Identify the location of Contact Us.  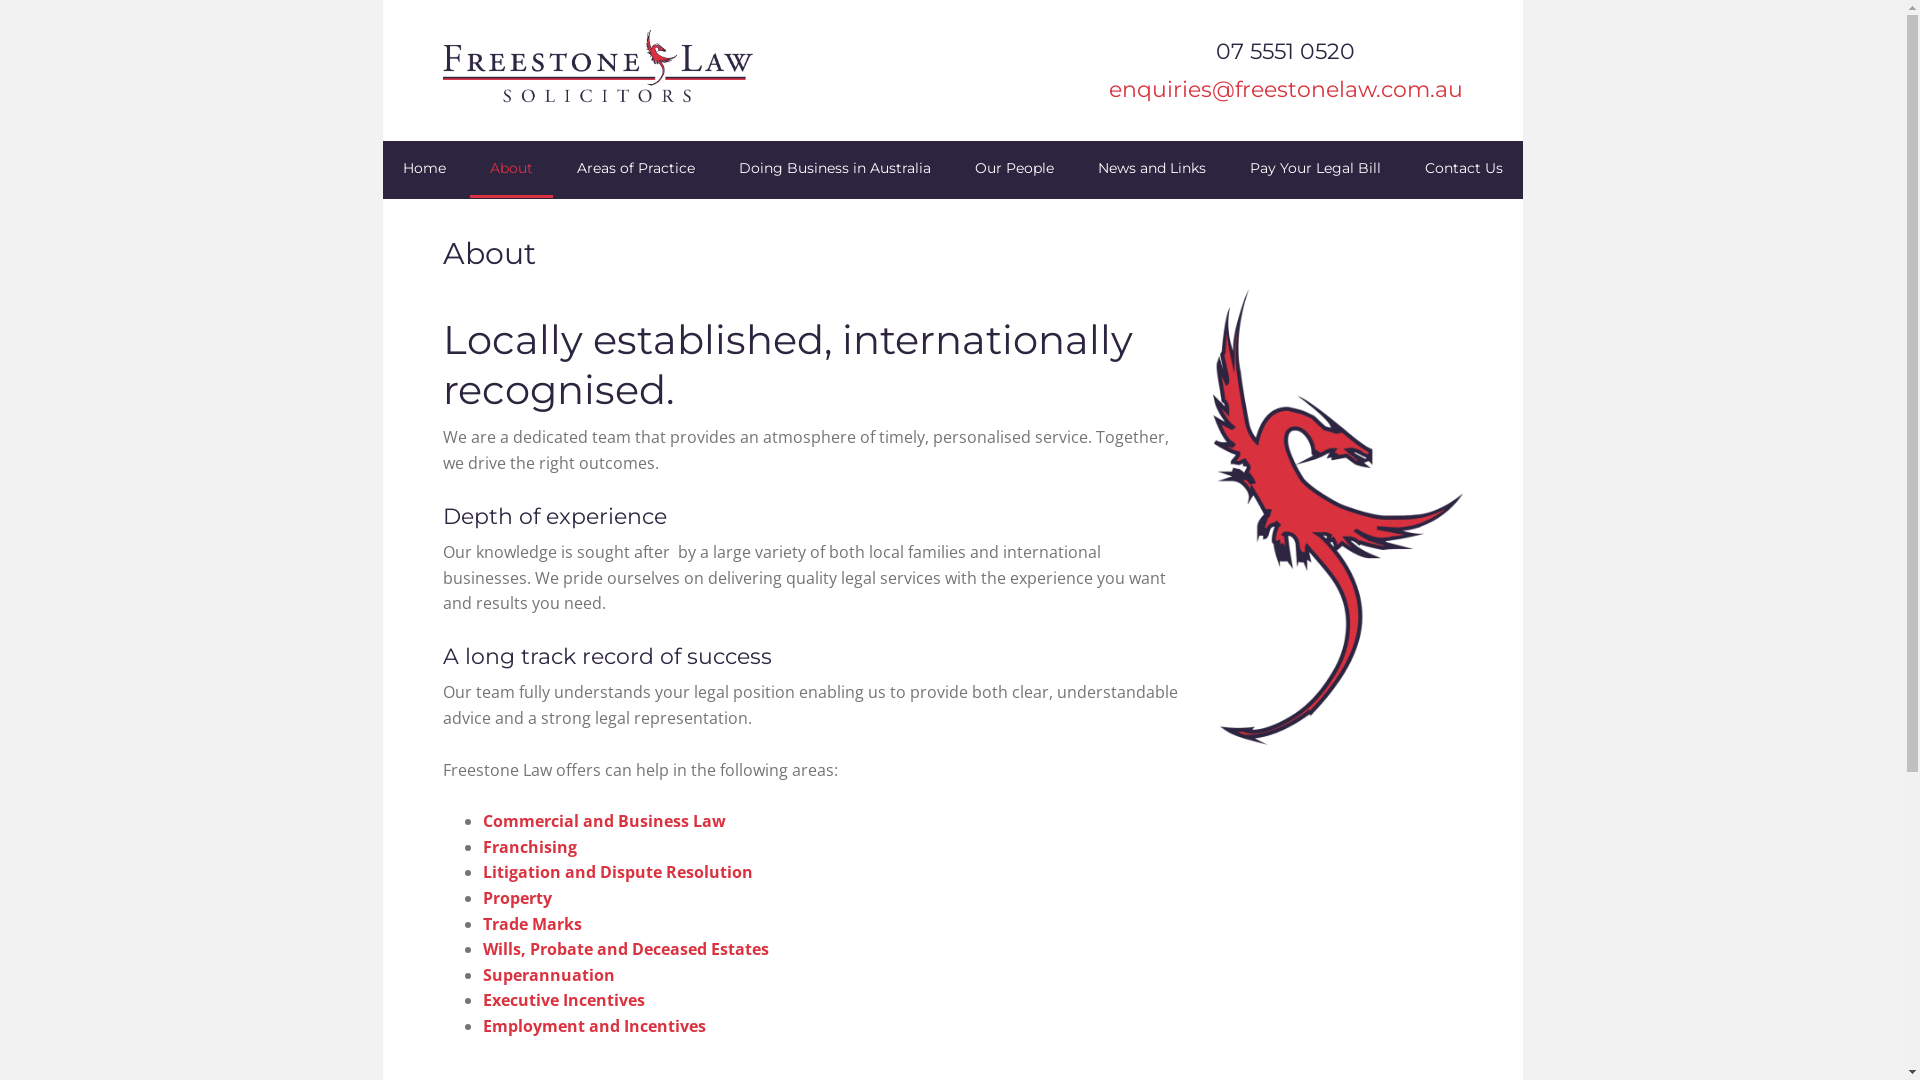
(1463, 170).